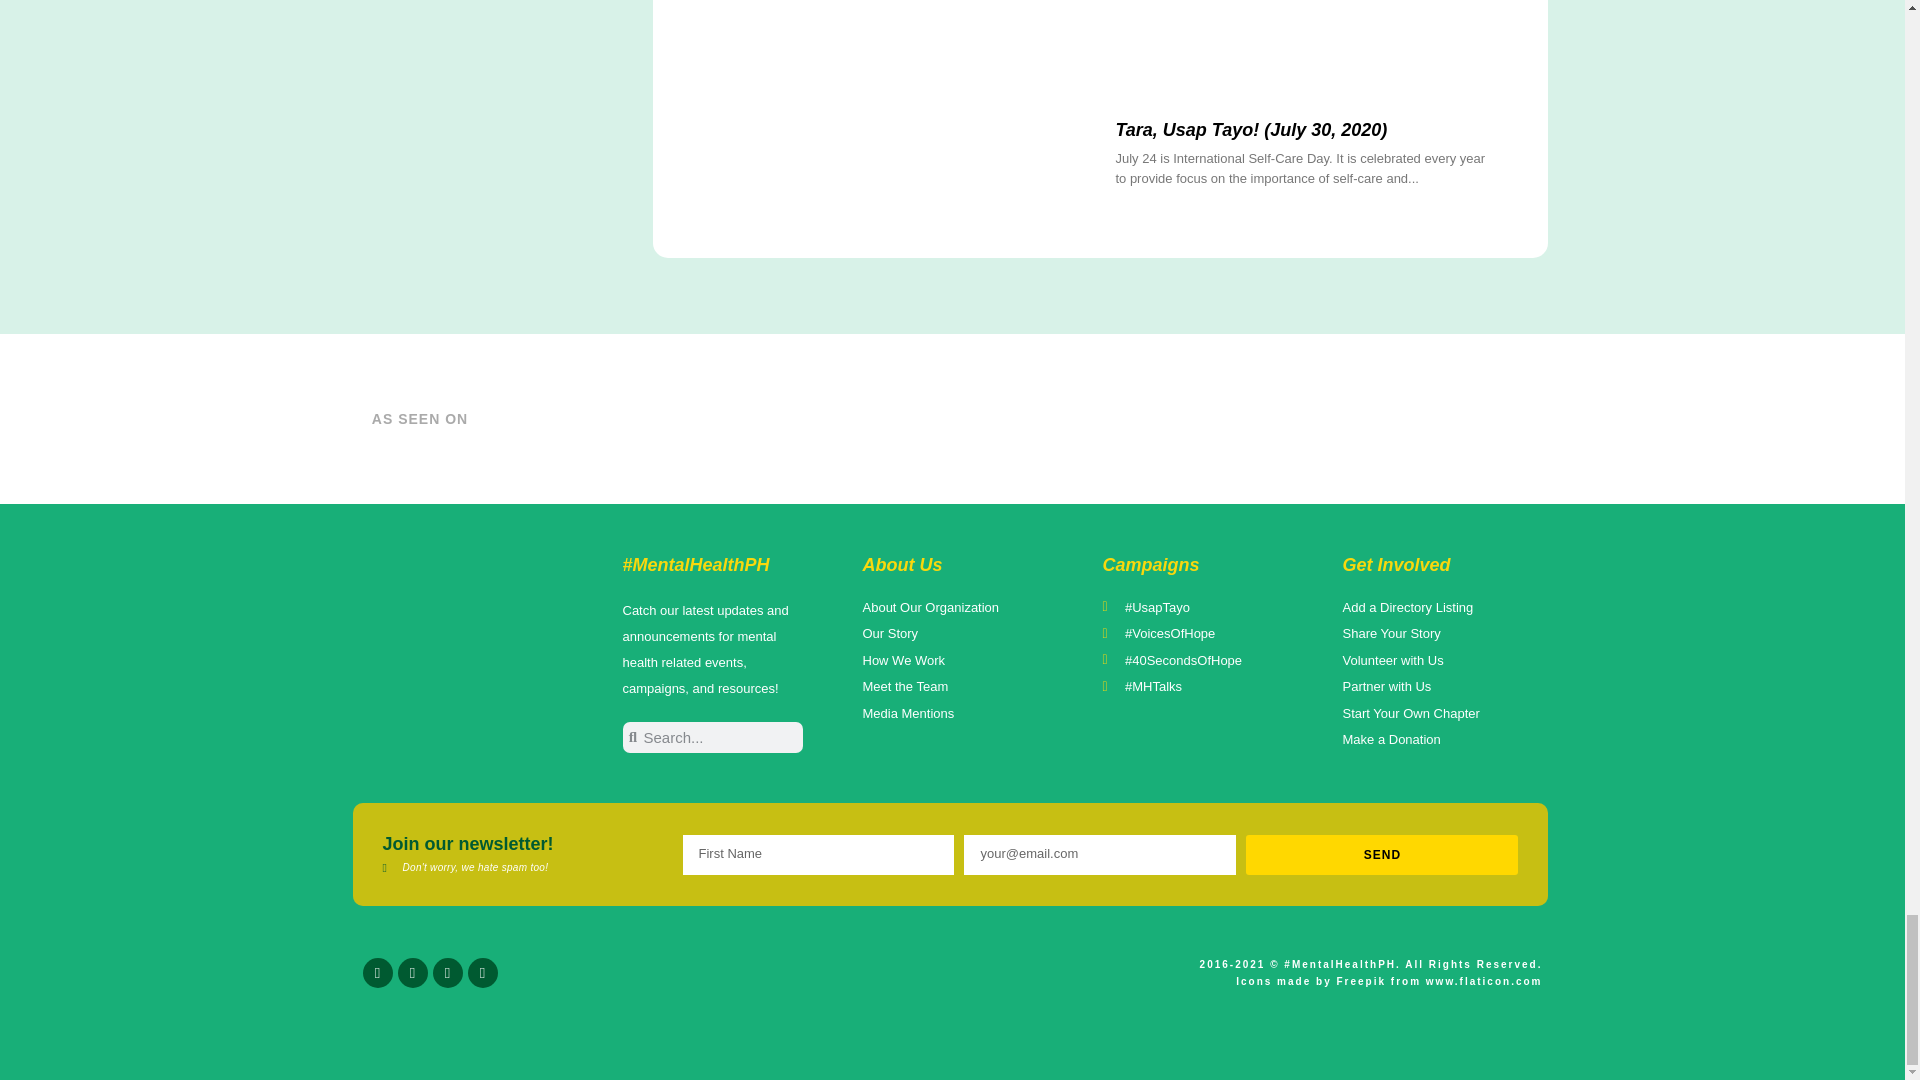  I want to click on cnn-logo-red-white, so click(766, 418).